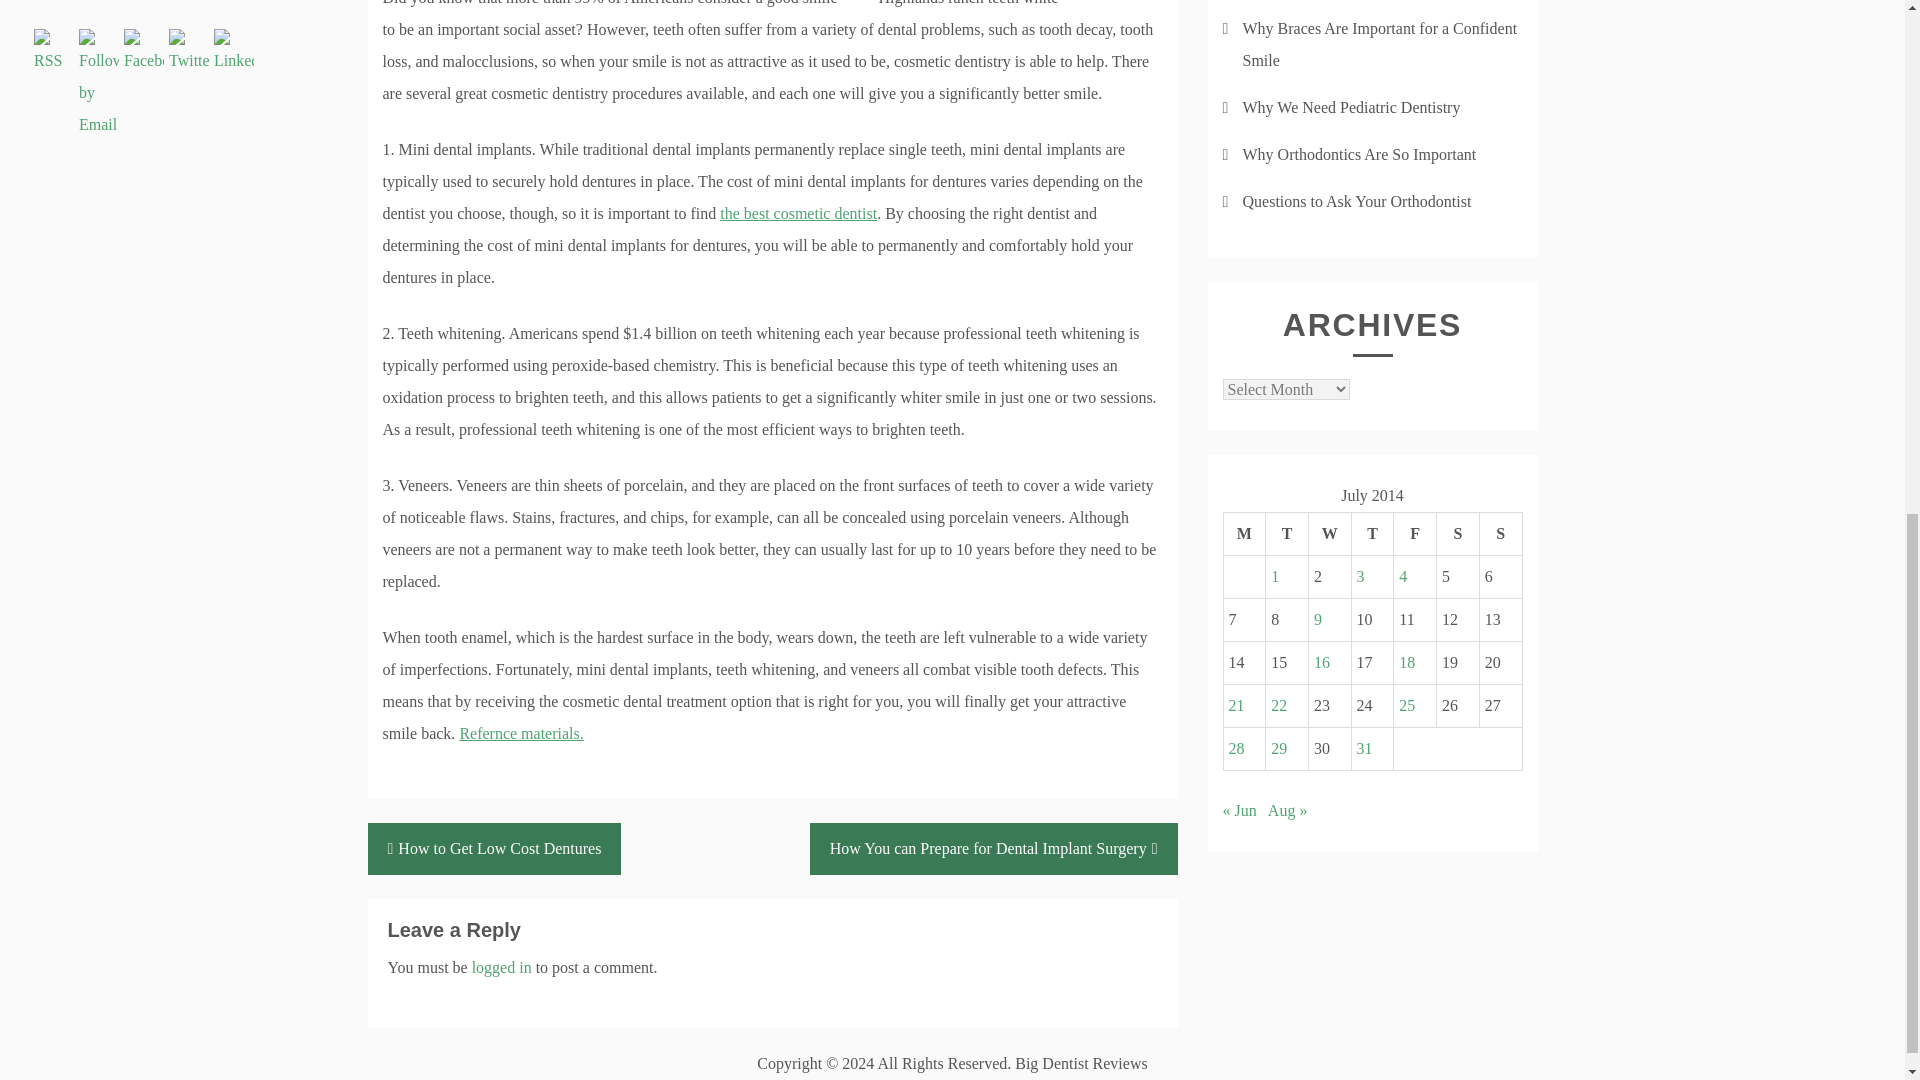  What do you see at coordinates (1414, 534) in the screenshot?
I see `Friday` at bounding box center [1414, 534].